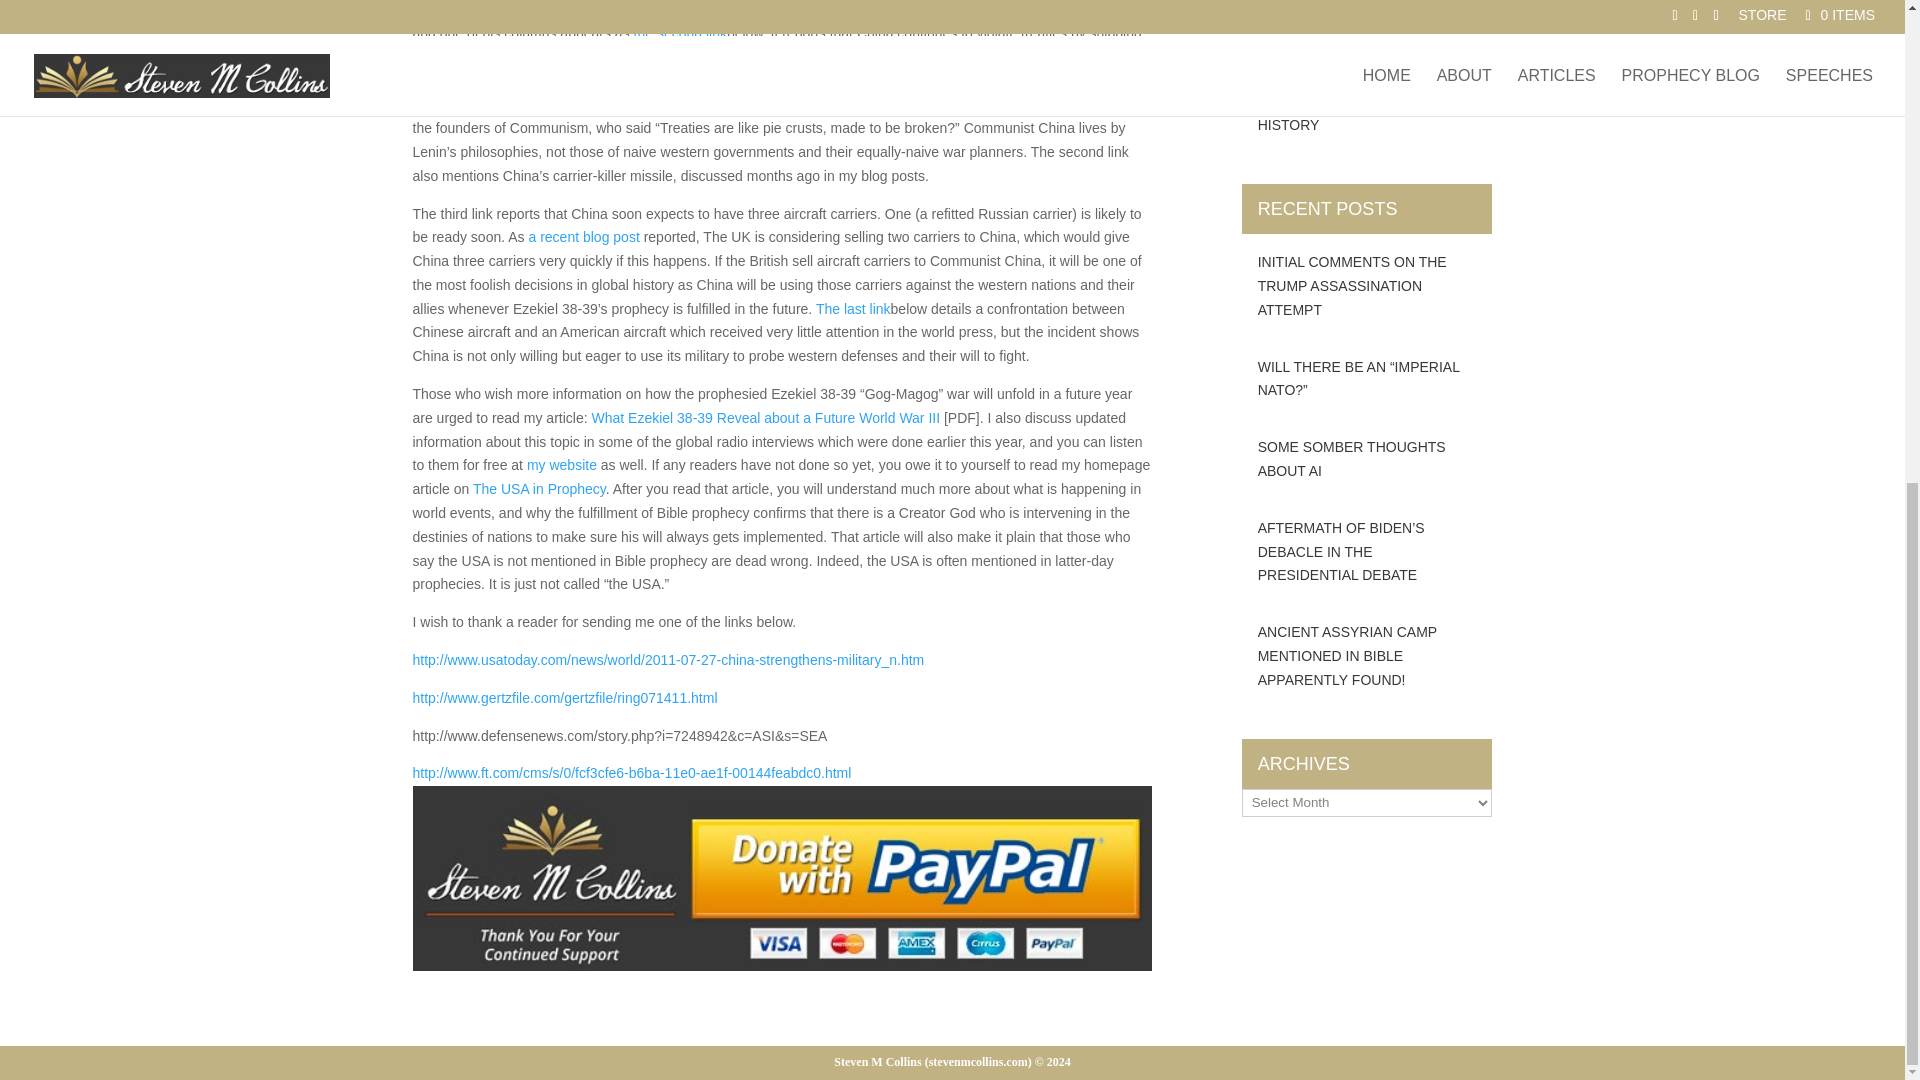 This screenshot has height=1080, width=1920. Describe the element at coordinates (584, 236) in the screenshot. I see `The Accelerating Decline of Great Britain` at that location.